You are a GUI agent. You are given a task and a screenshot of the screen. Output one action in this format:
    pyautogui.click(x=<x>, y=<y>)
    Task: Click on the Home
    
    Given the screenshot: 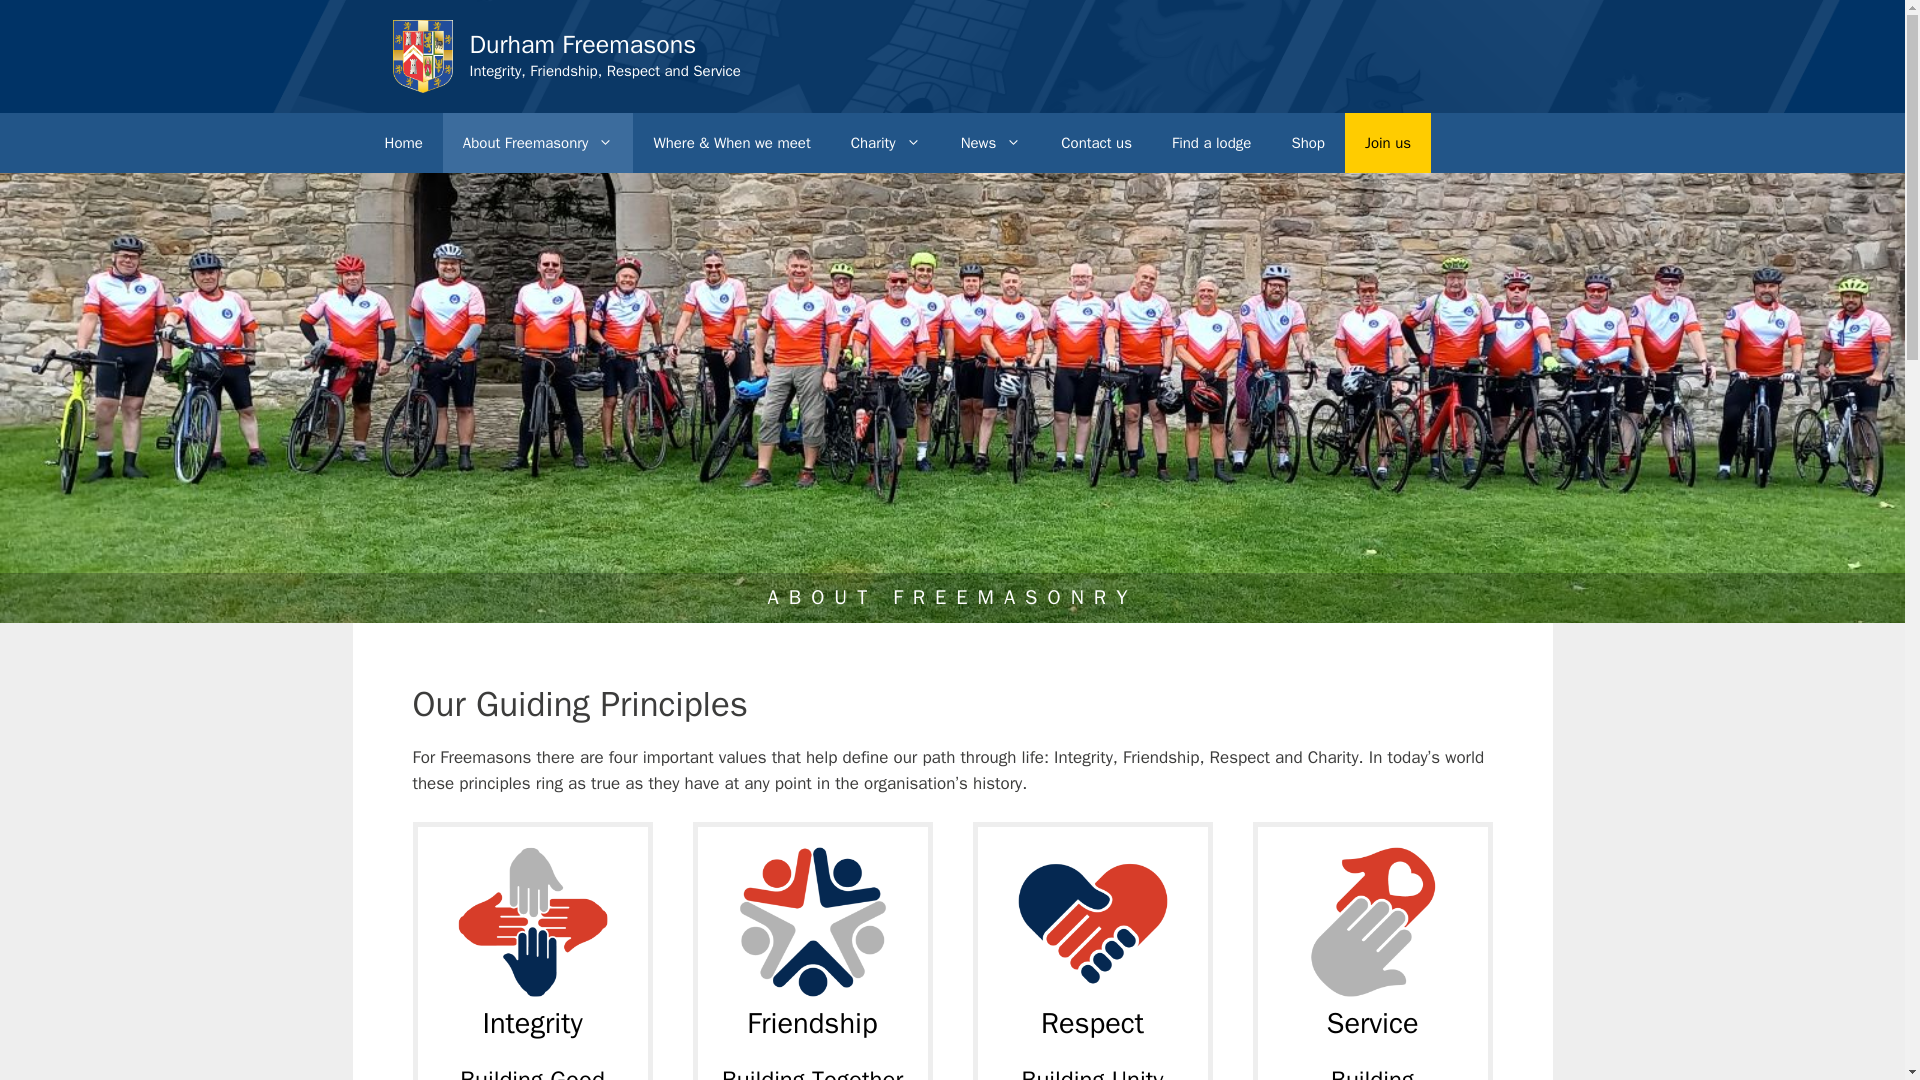 What is the action you would take?
    pyautogui.click(x=402, y=142)
    